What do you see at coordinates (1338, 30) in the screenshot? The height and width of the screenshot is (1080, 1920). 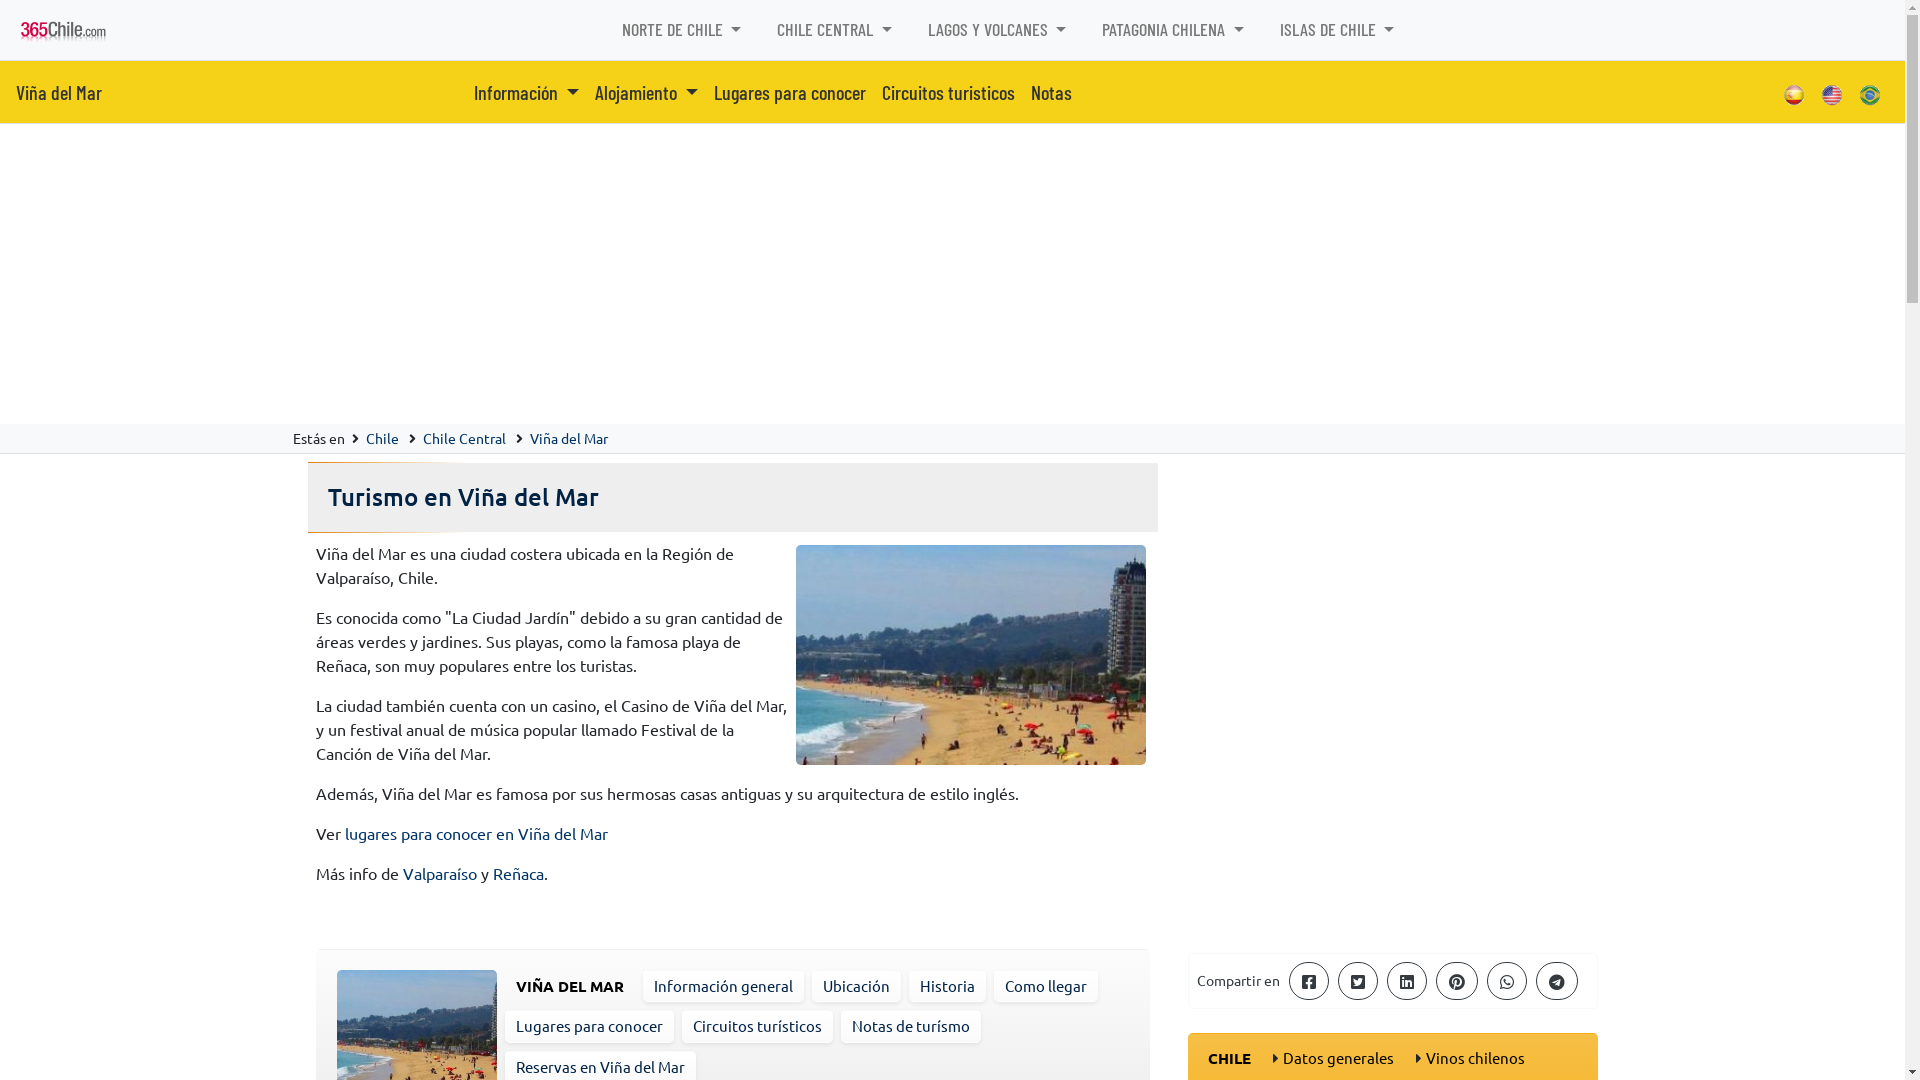 I see `ISLAS DE CHILE` at bounding box center [1338, 30].